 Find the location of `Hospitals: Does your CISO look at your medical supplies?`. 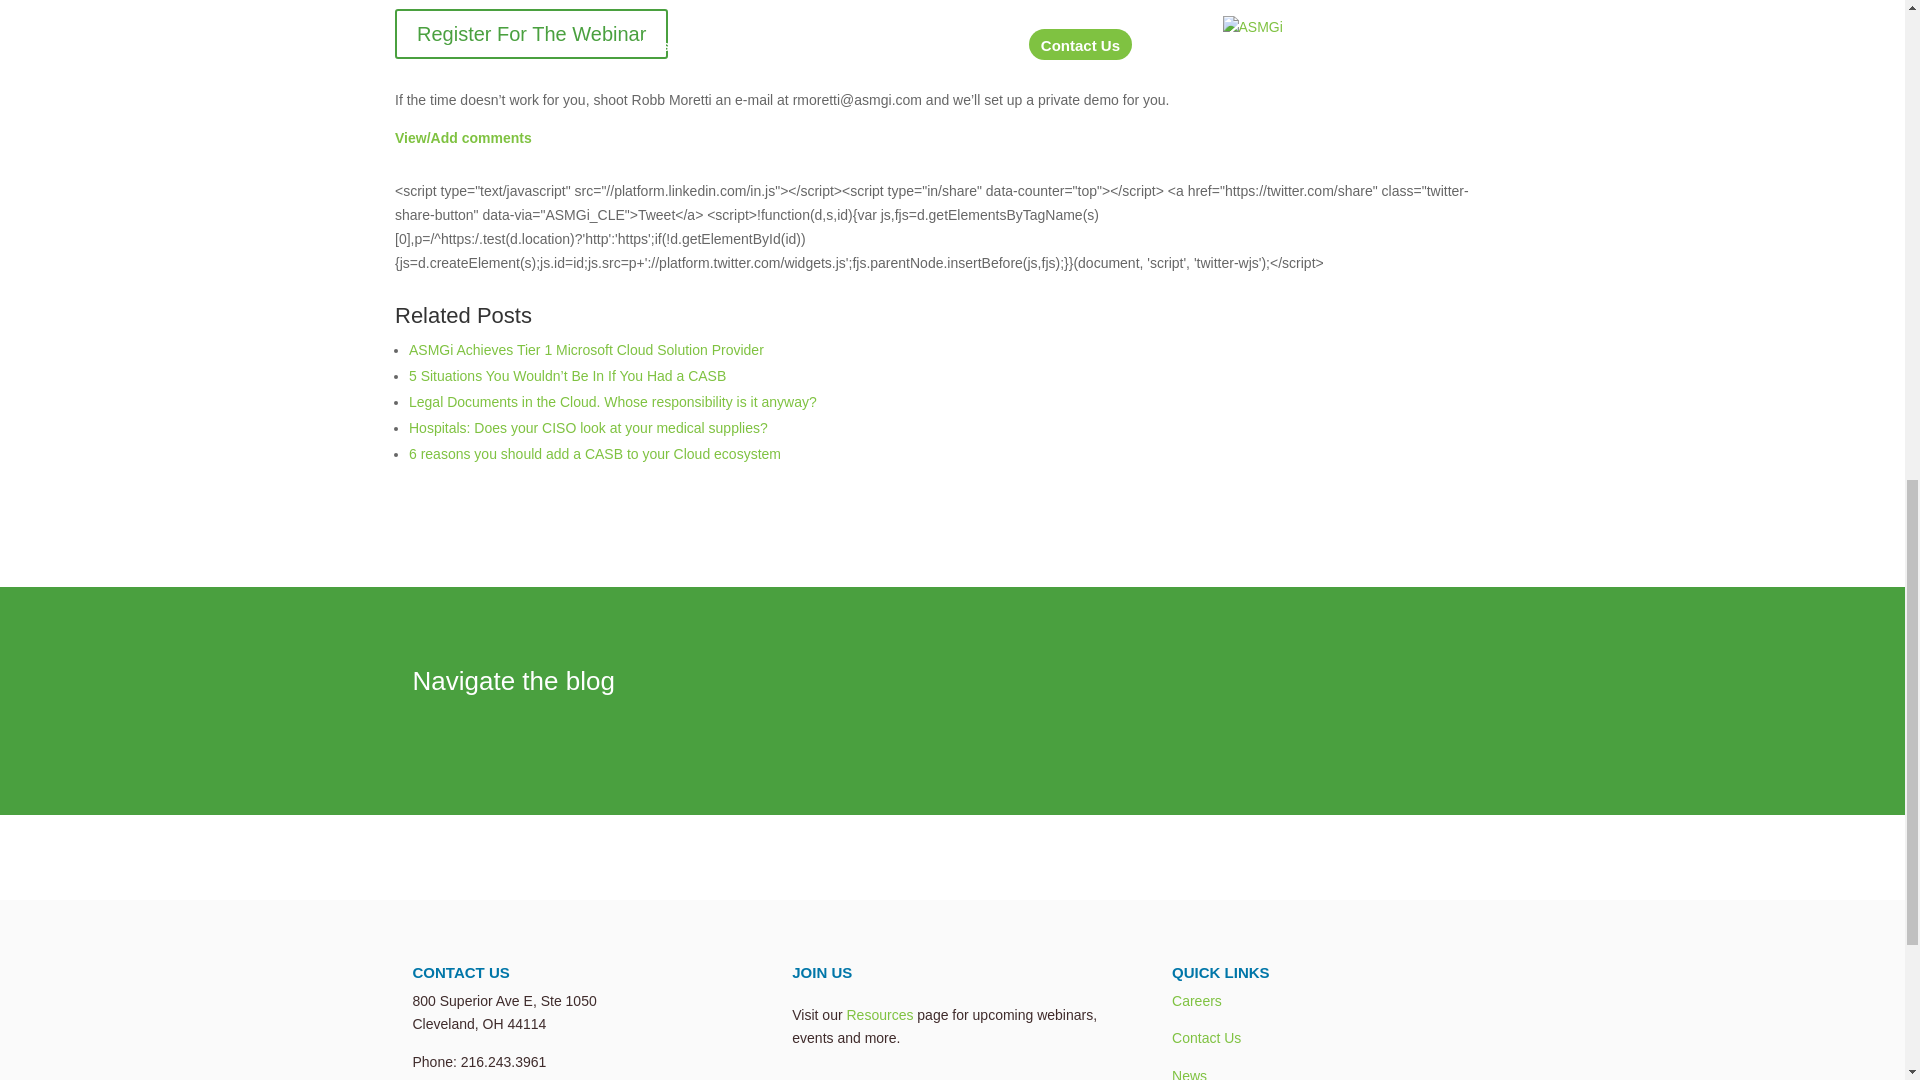

Hospitals: Does your CISO look at your medical supplies? is located at coordinates (588, 428).